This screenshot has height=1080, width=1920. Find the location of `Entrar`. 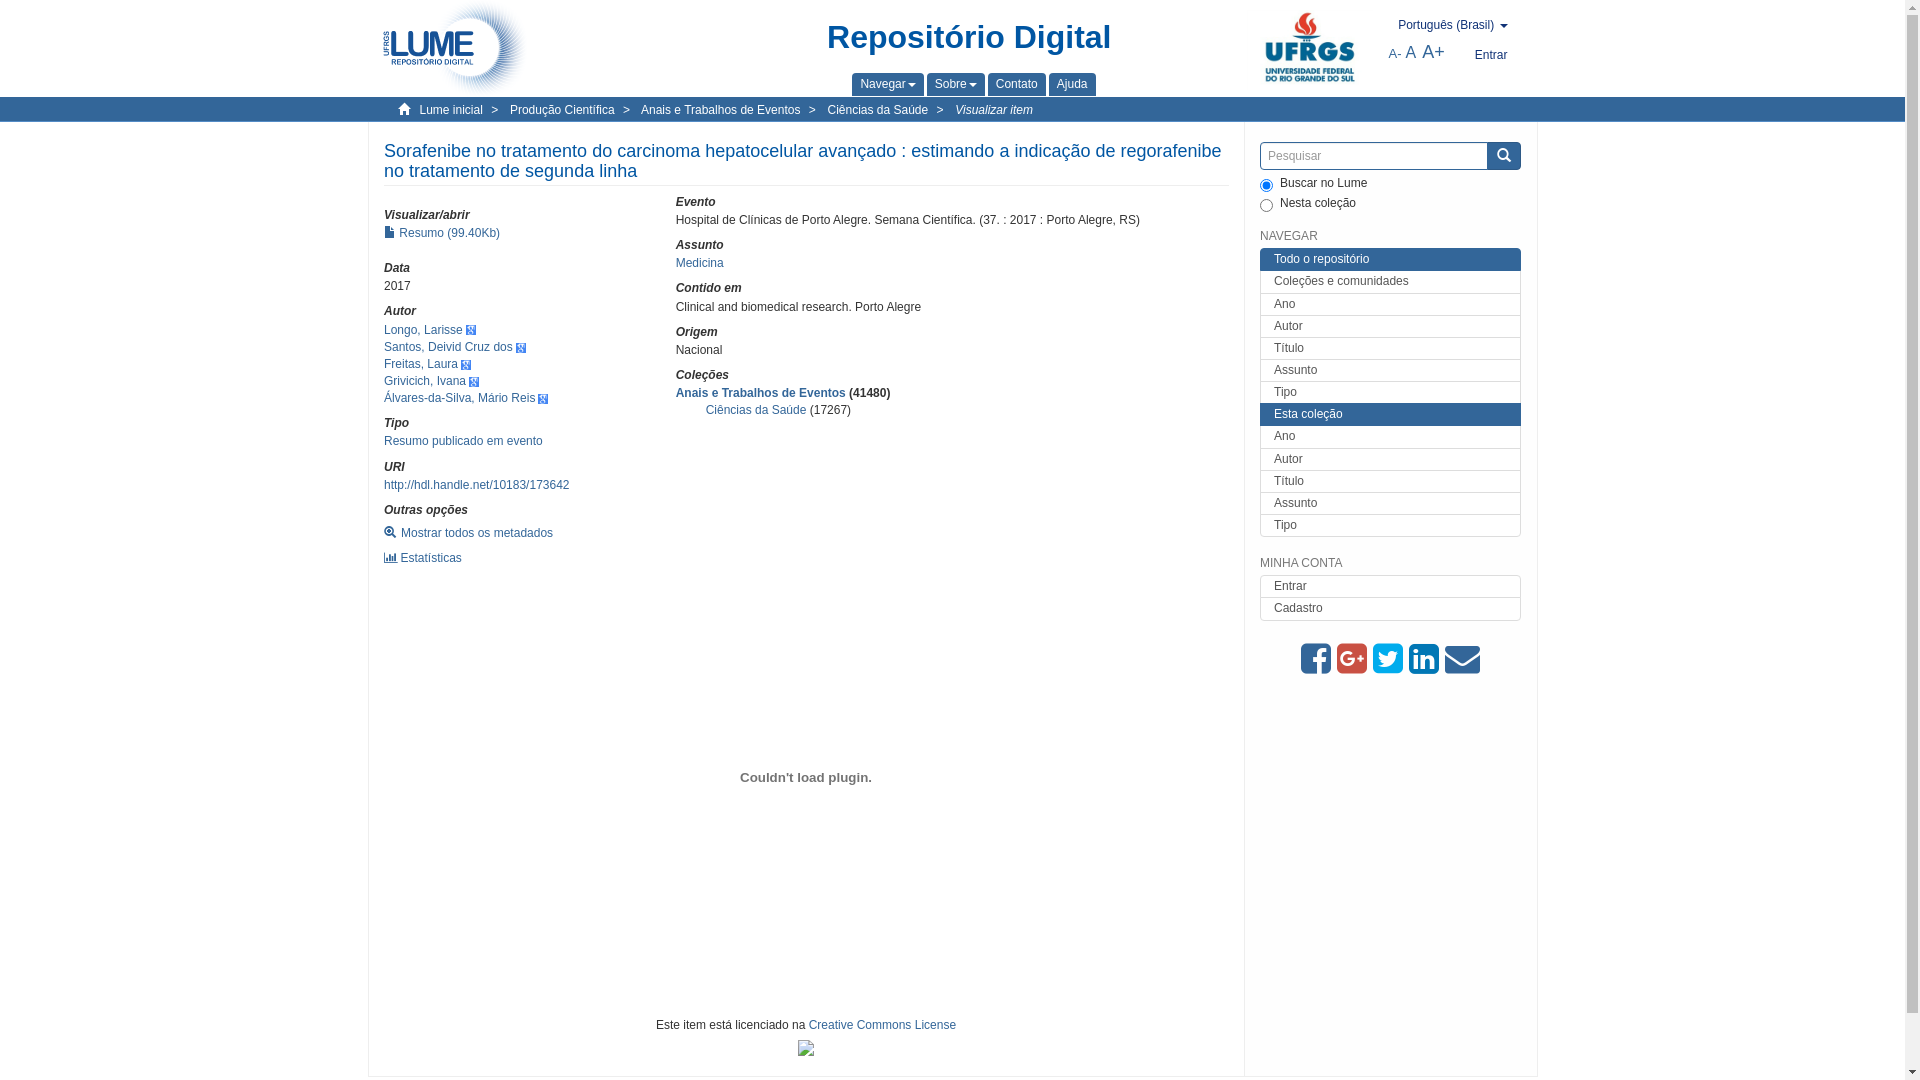

Entrar is located at coordinates (1390, 586).